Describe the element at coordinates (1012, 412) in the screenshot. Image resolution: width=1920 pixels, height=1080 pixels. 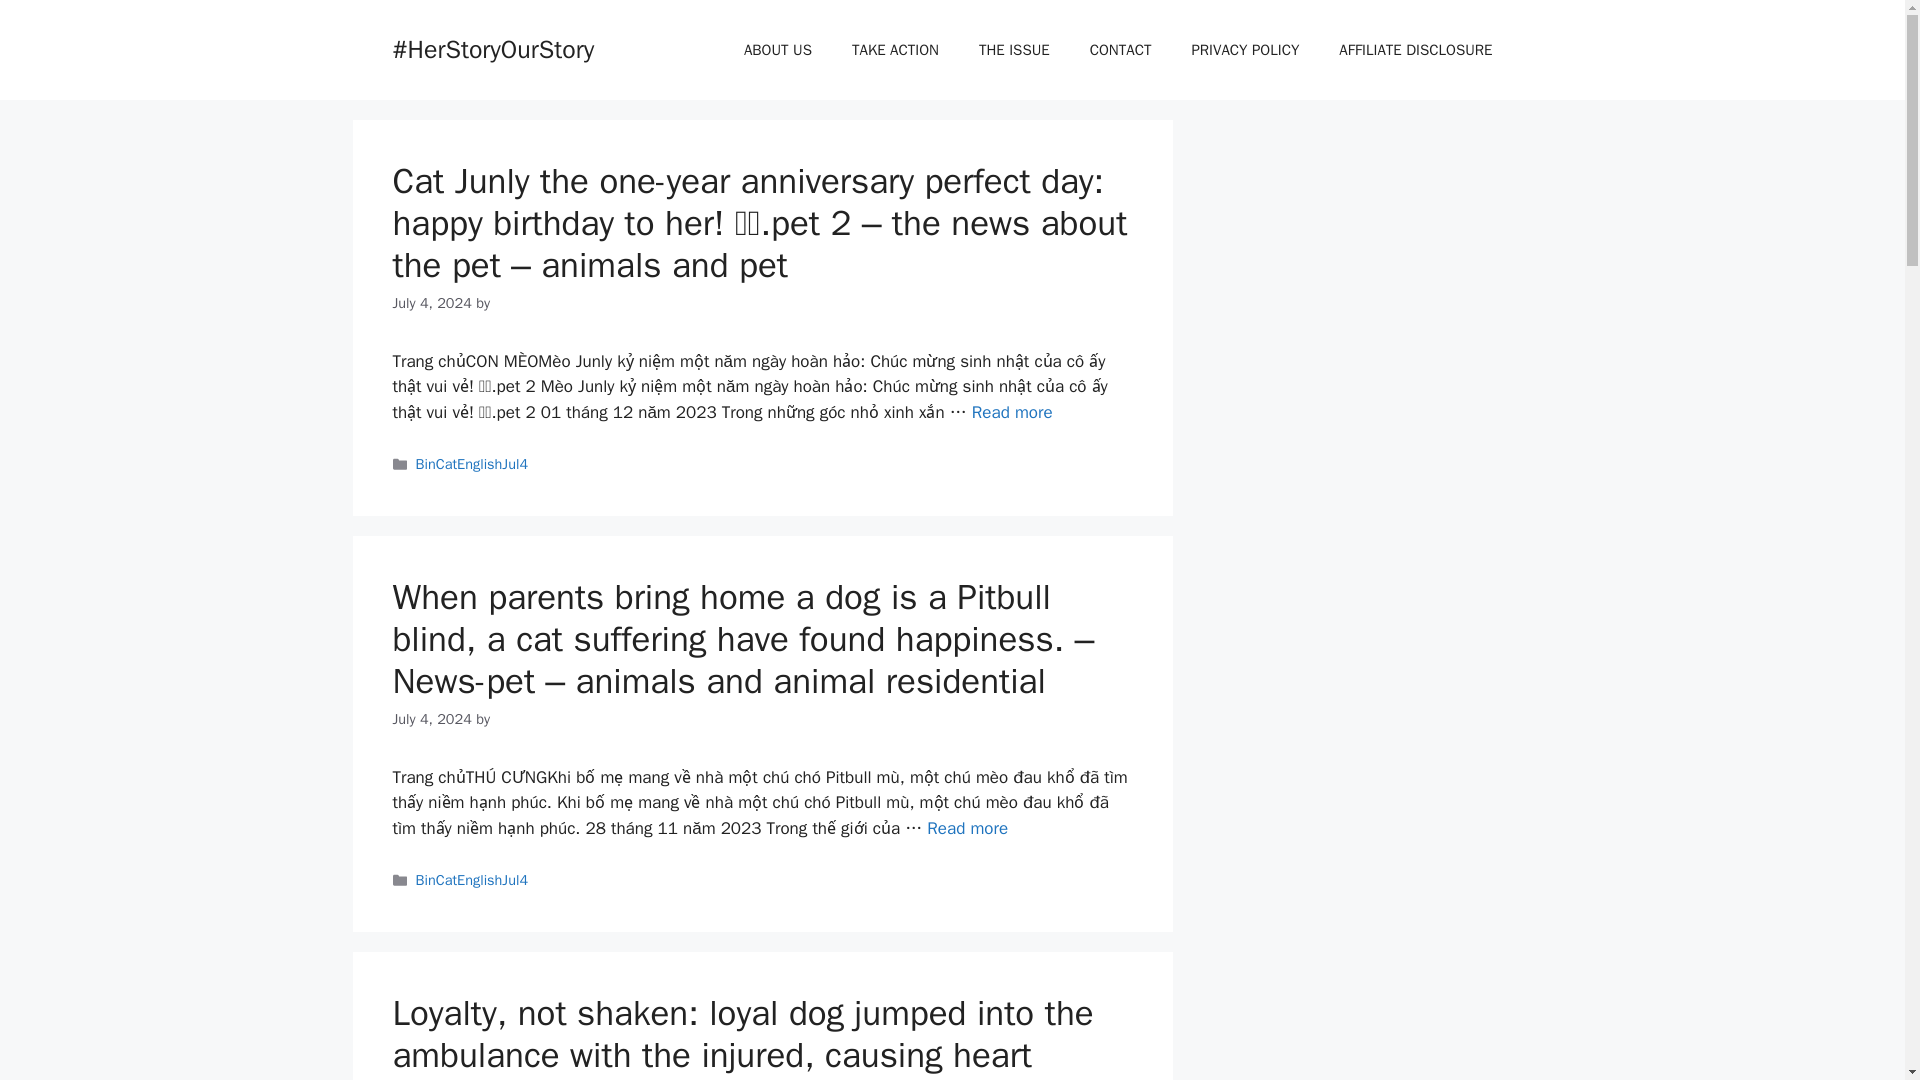
I see `Read more` at that location.